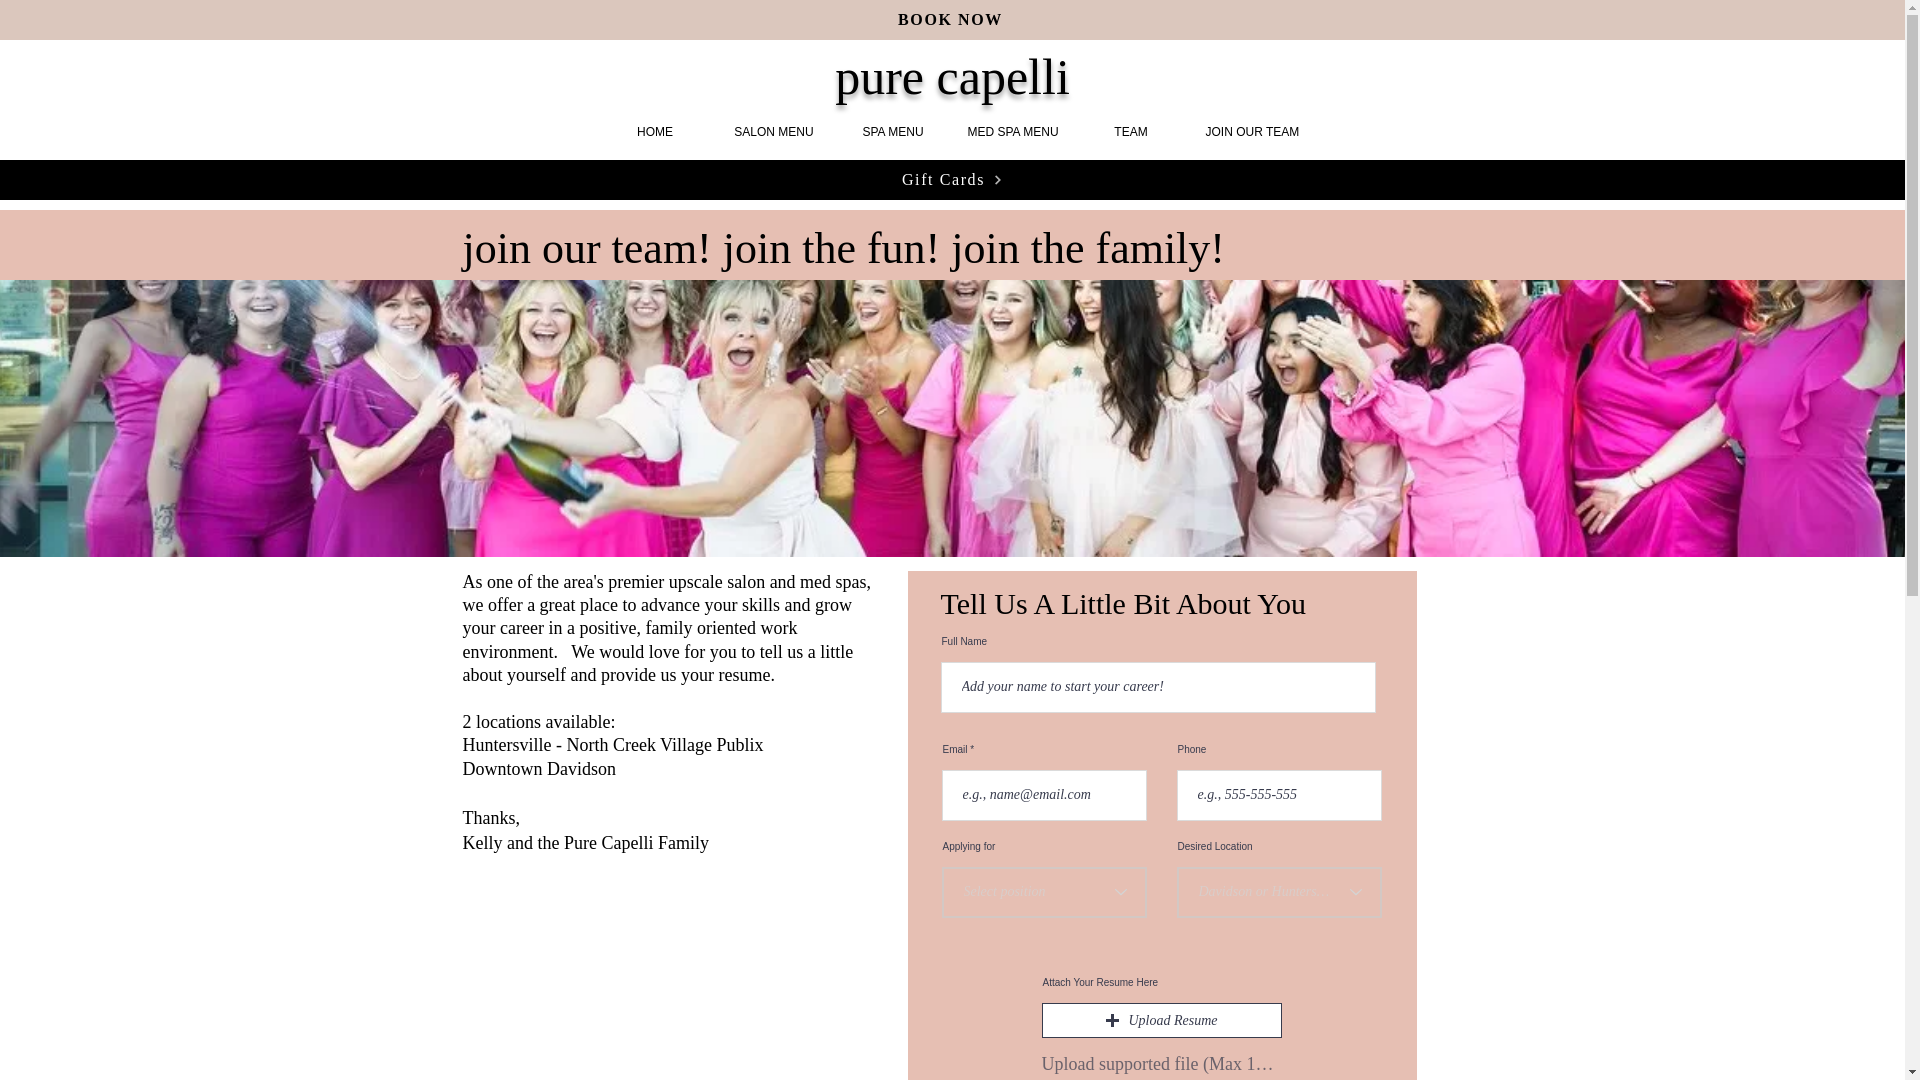  Describe the element at coordinates (1250, 132) in the screenshot. I see `JOIN OUR TEAM` at that location.